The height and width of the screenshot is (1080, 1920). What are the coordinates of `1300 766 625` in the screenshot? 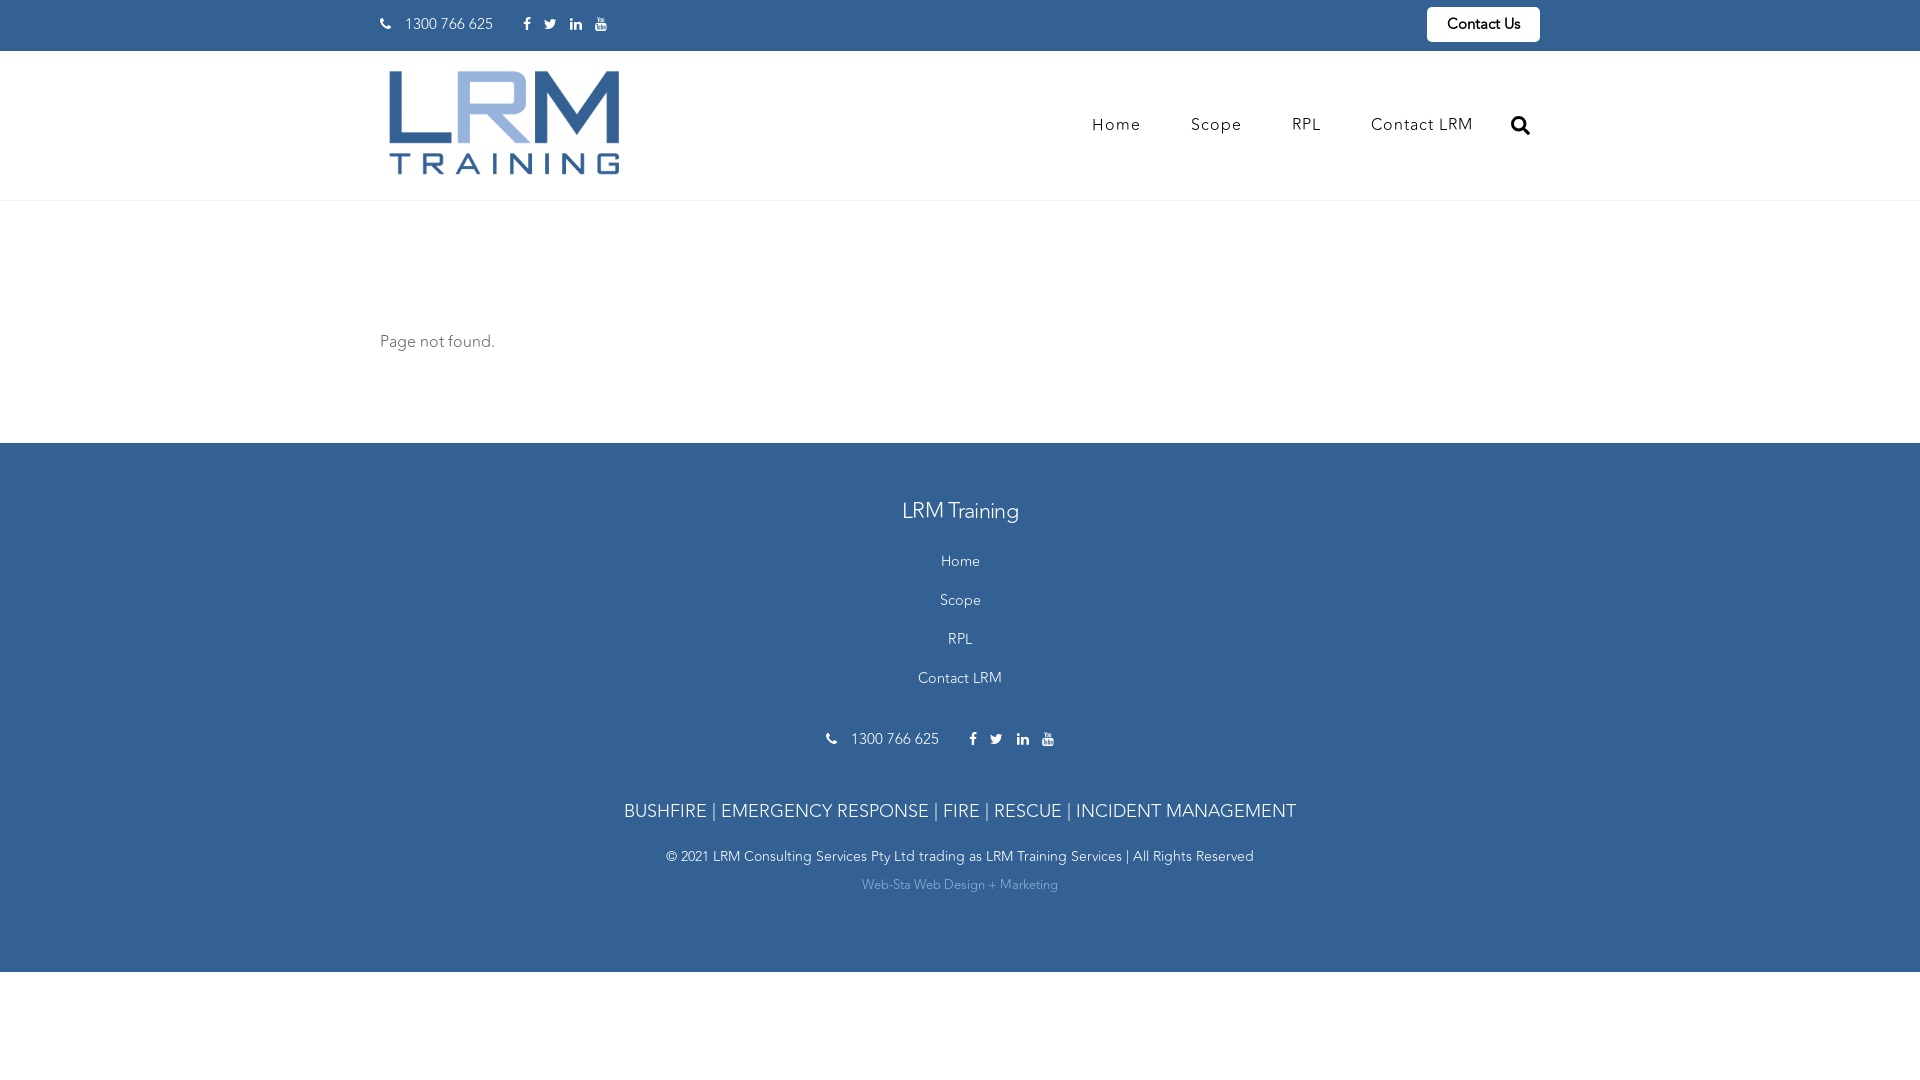 It's located at (436, 24).